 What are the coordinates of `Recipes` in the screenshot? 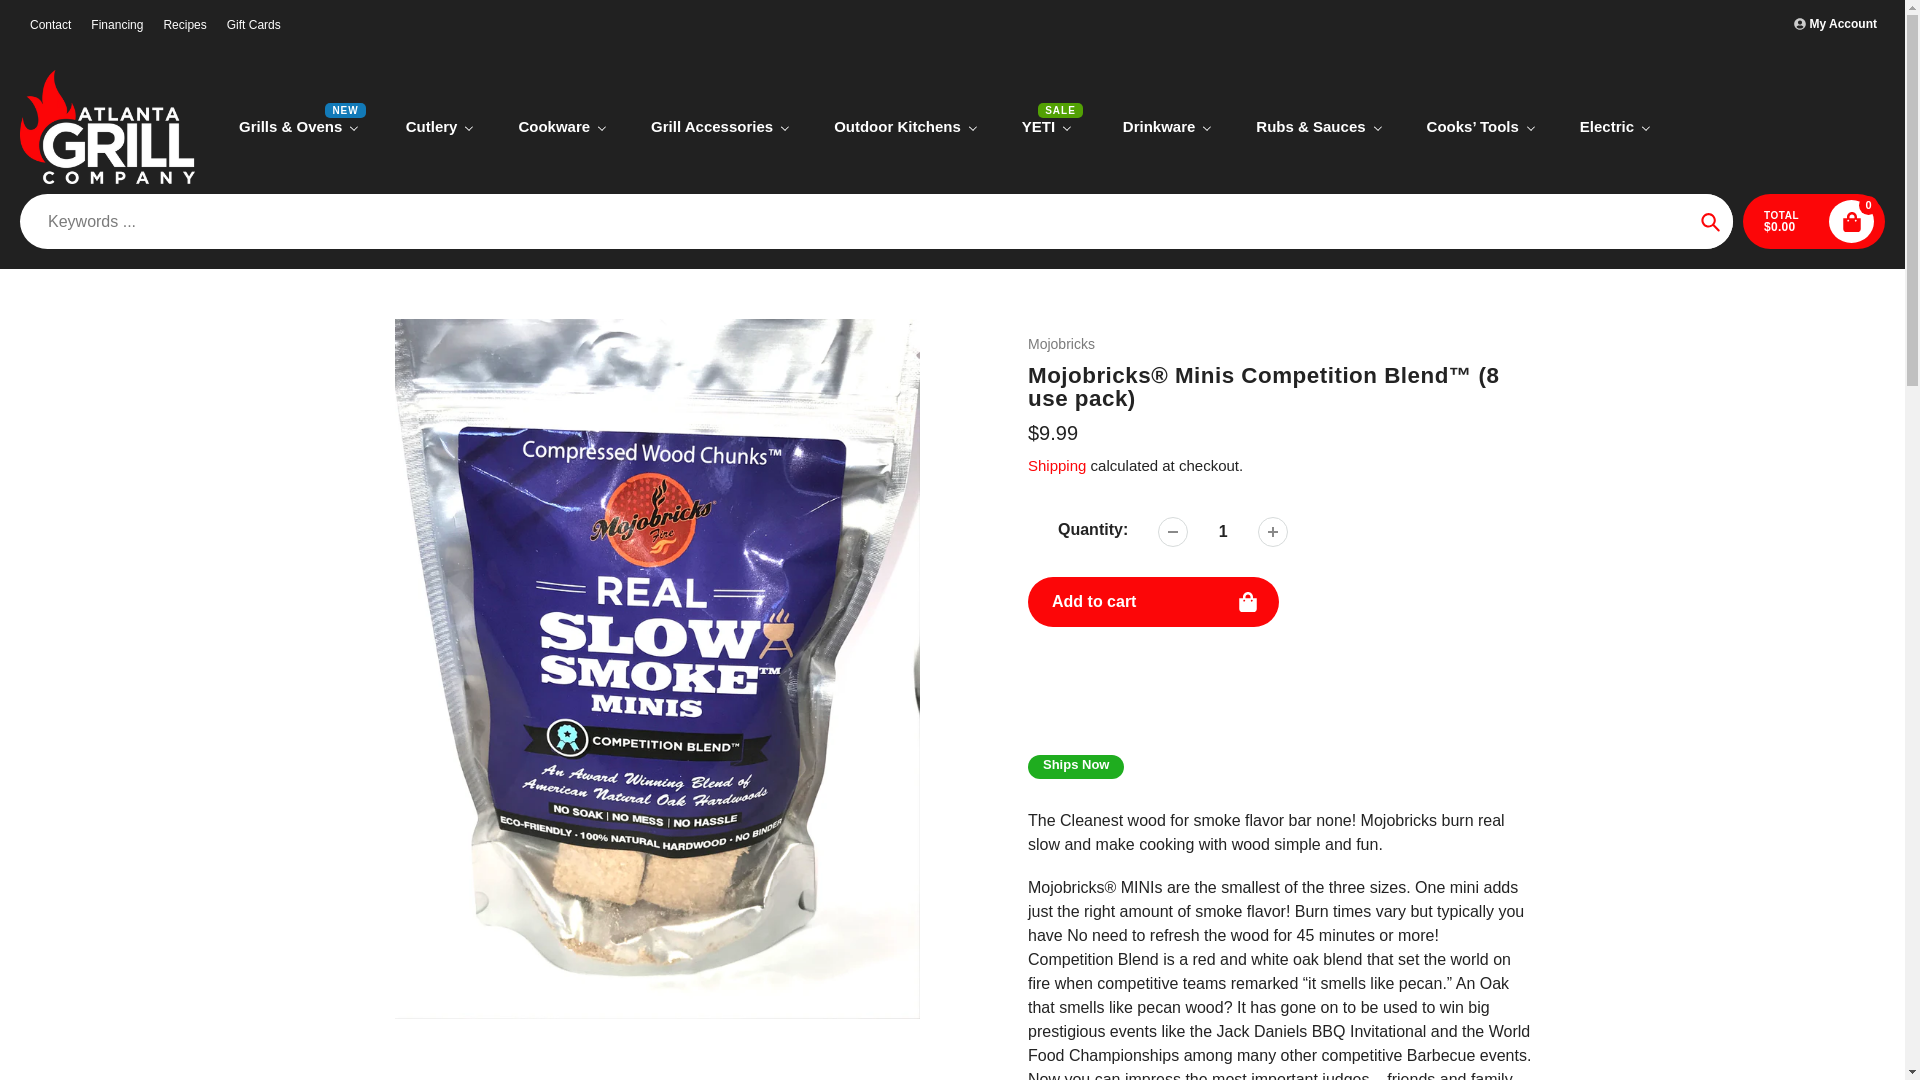 It's located at (184, 24).